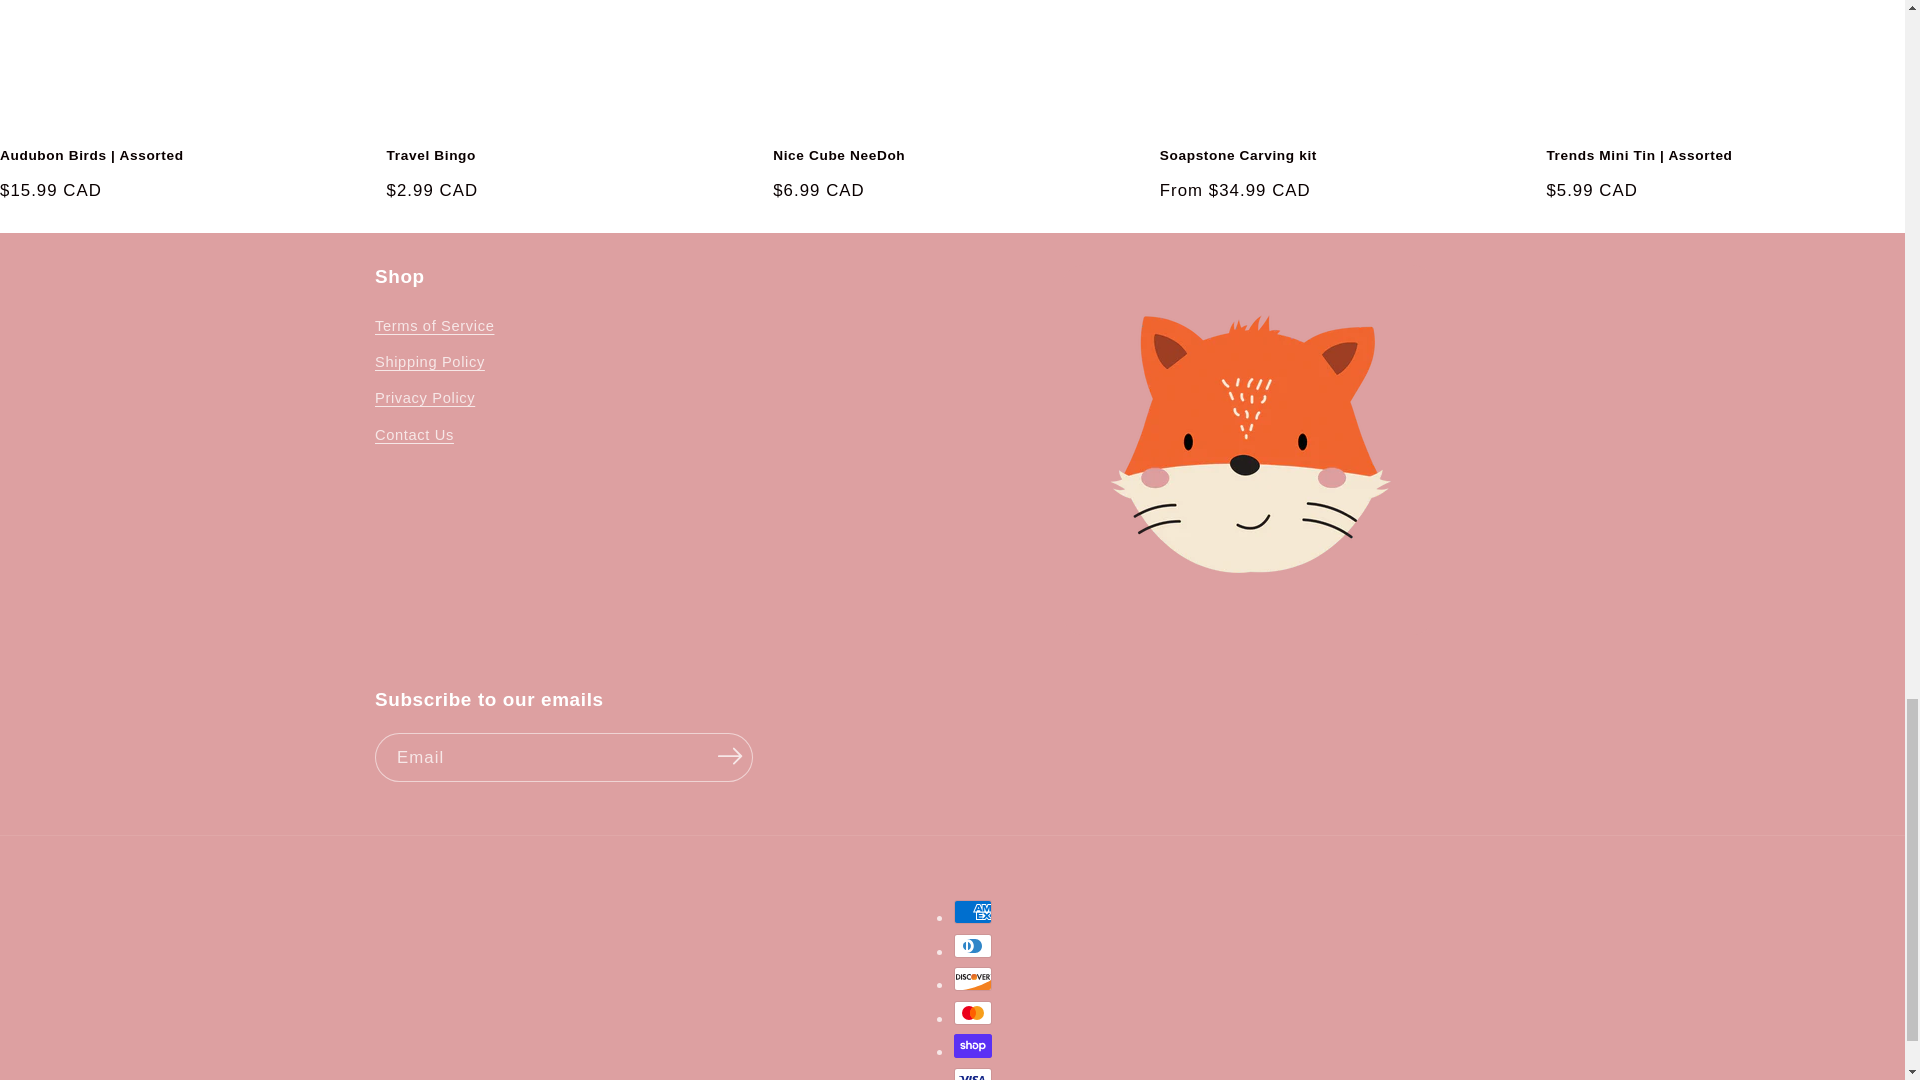 The width and height of the screenshot is (1920, 1080). What do you see at coordinates (973, 912) in the screenshot?
I see `American Express` at bounding box center [973, 912].